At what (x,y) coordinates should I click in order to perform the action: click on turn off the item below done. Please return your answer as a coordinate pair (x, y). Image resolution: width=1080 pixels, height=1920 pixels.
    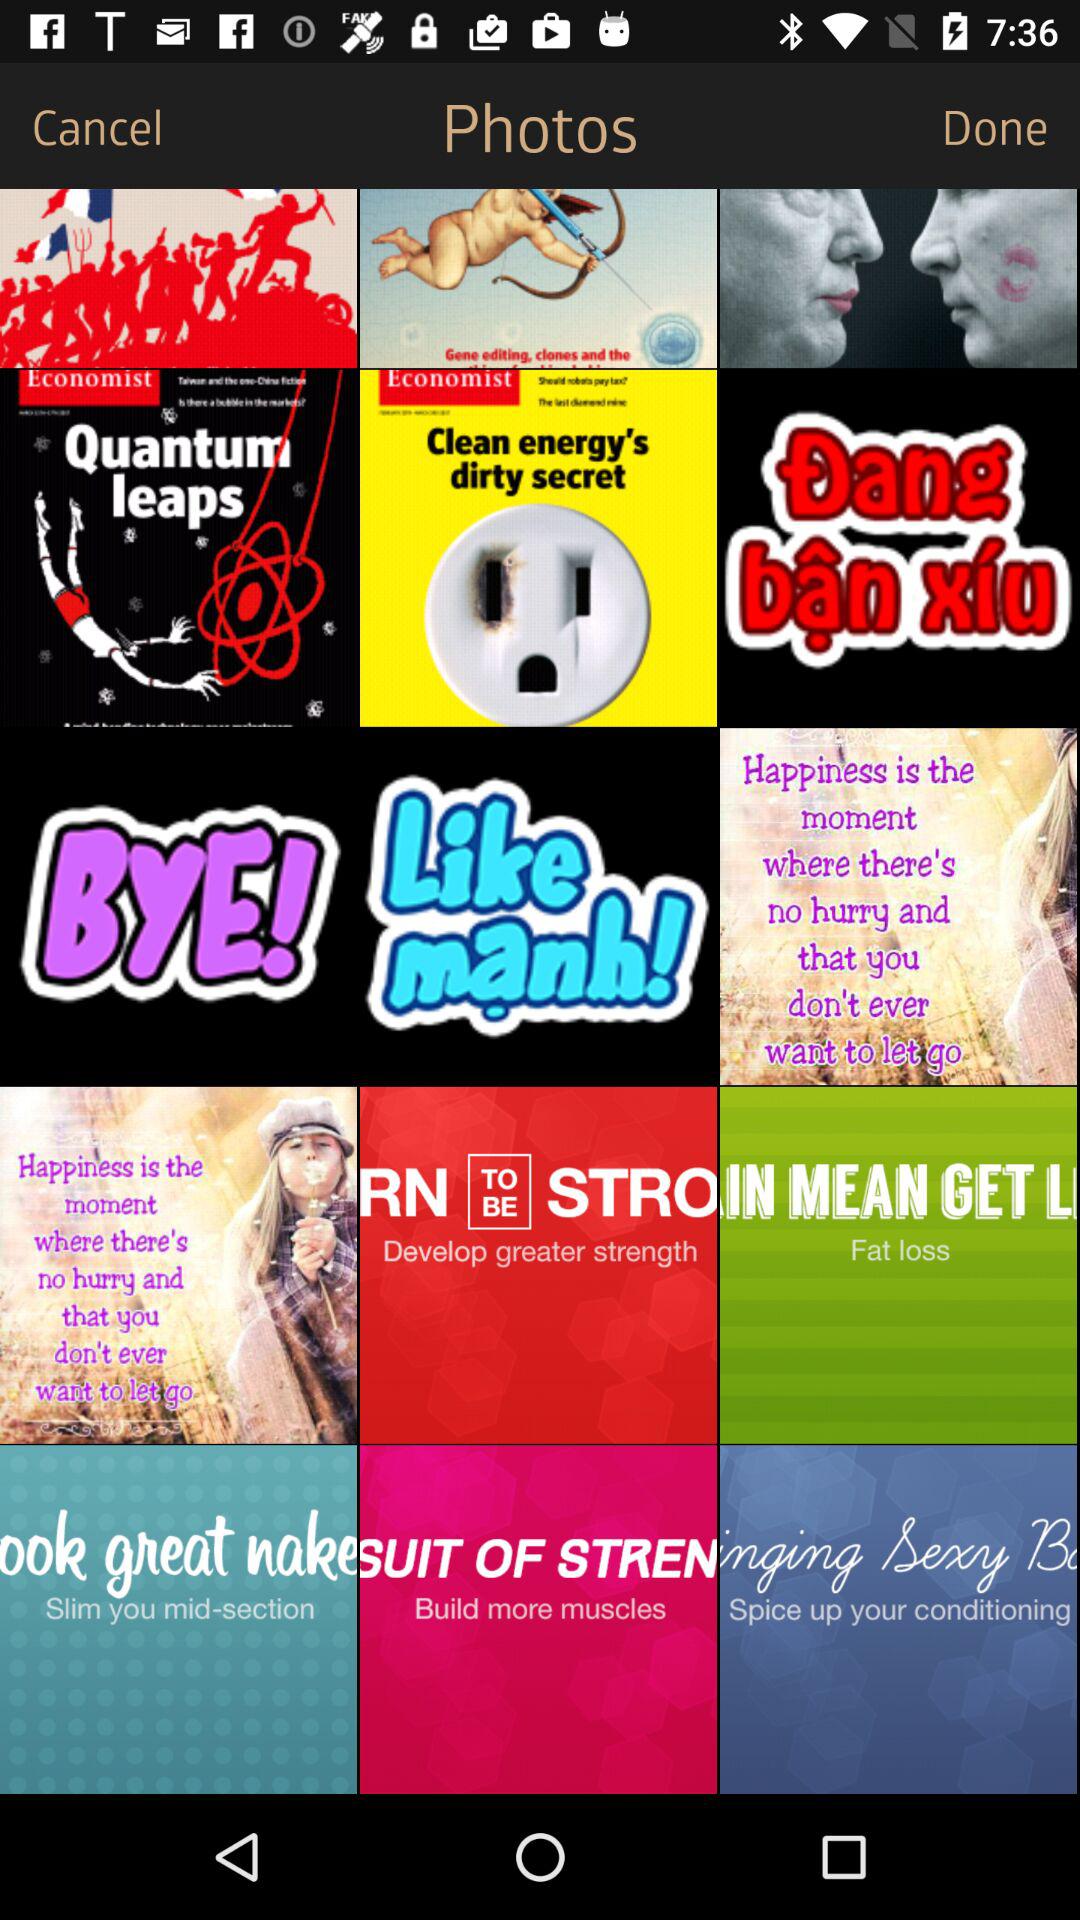
    Looking at the image, I should click on (898, 278).